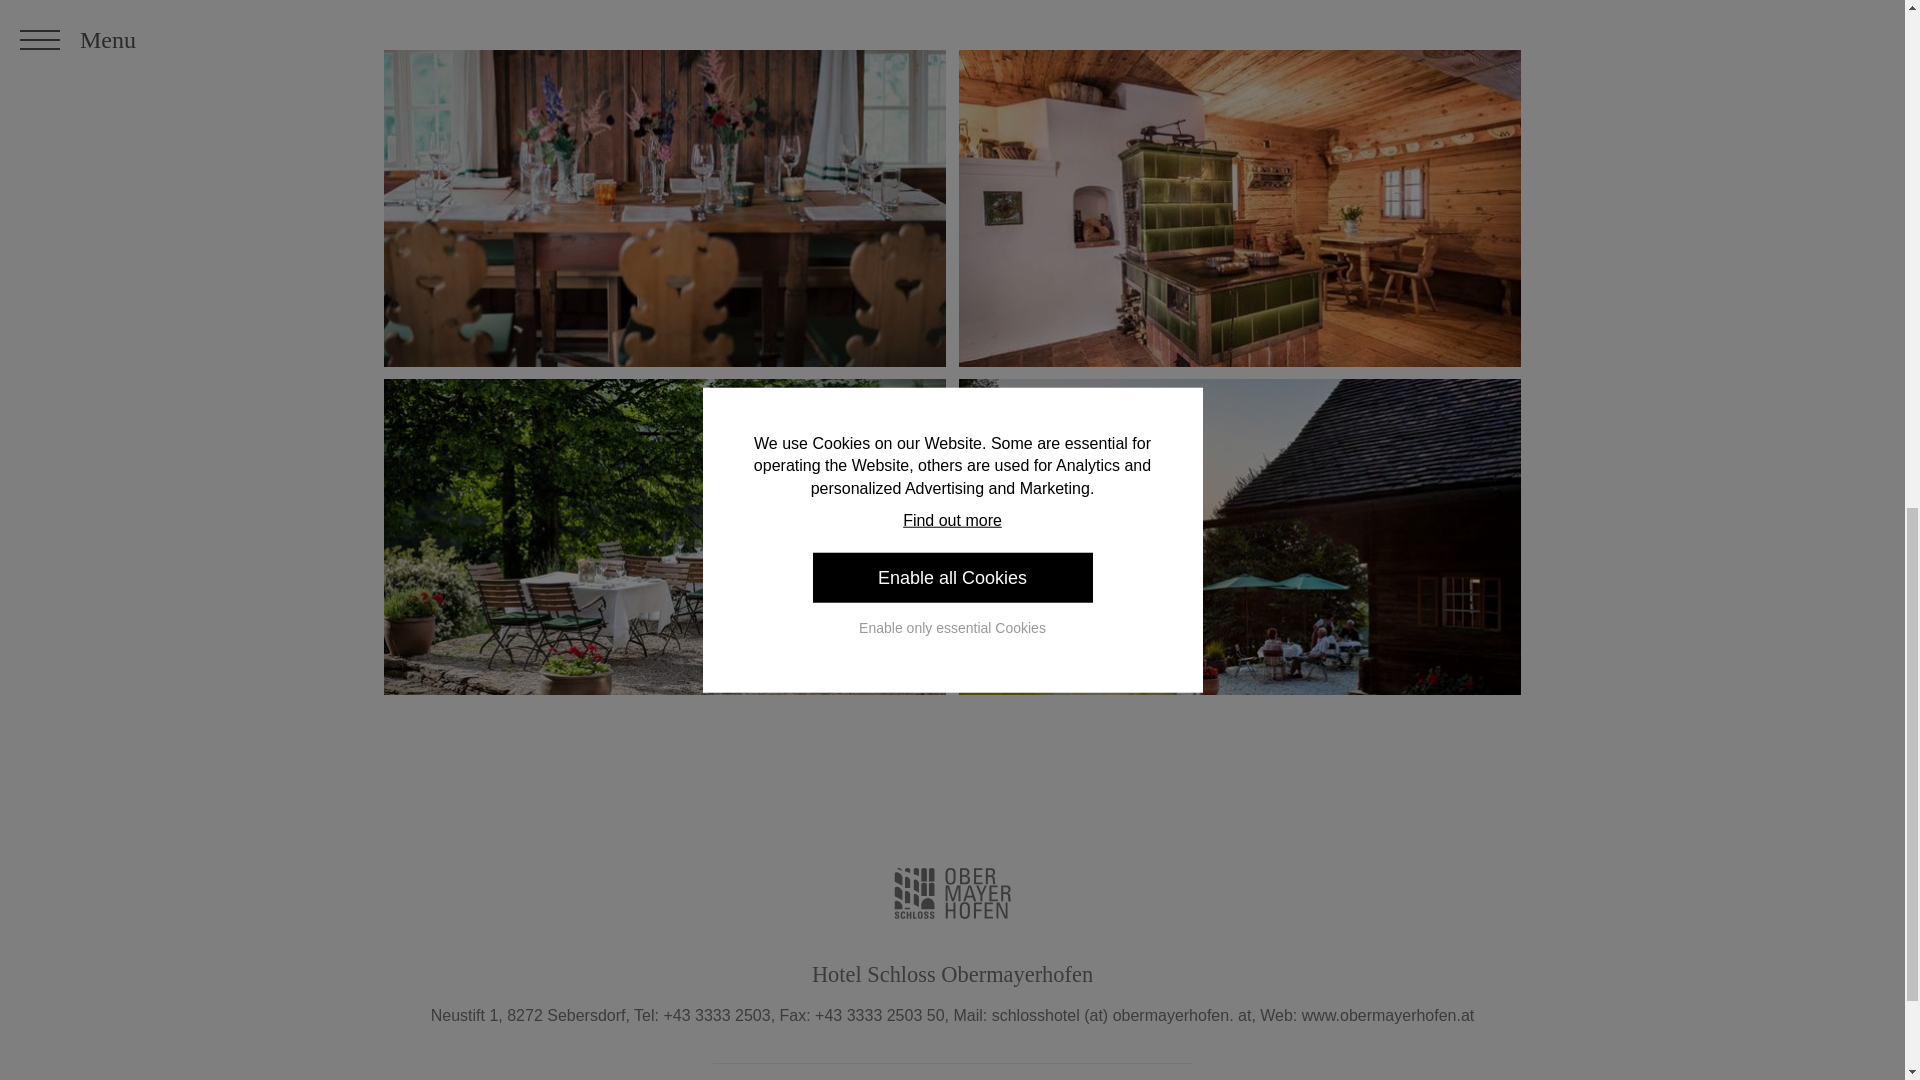  What do you see at coordinates (1122, 1014) in the screenshot?
I see `E-Mail` at bounding box center [1122, 1014].